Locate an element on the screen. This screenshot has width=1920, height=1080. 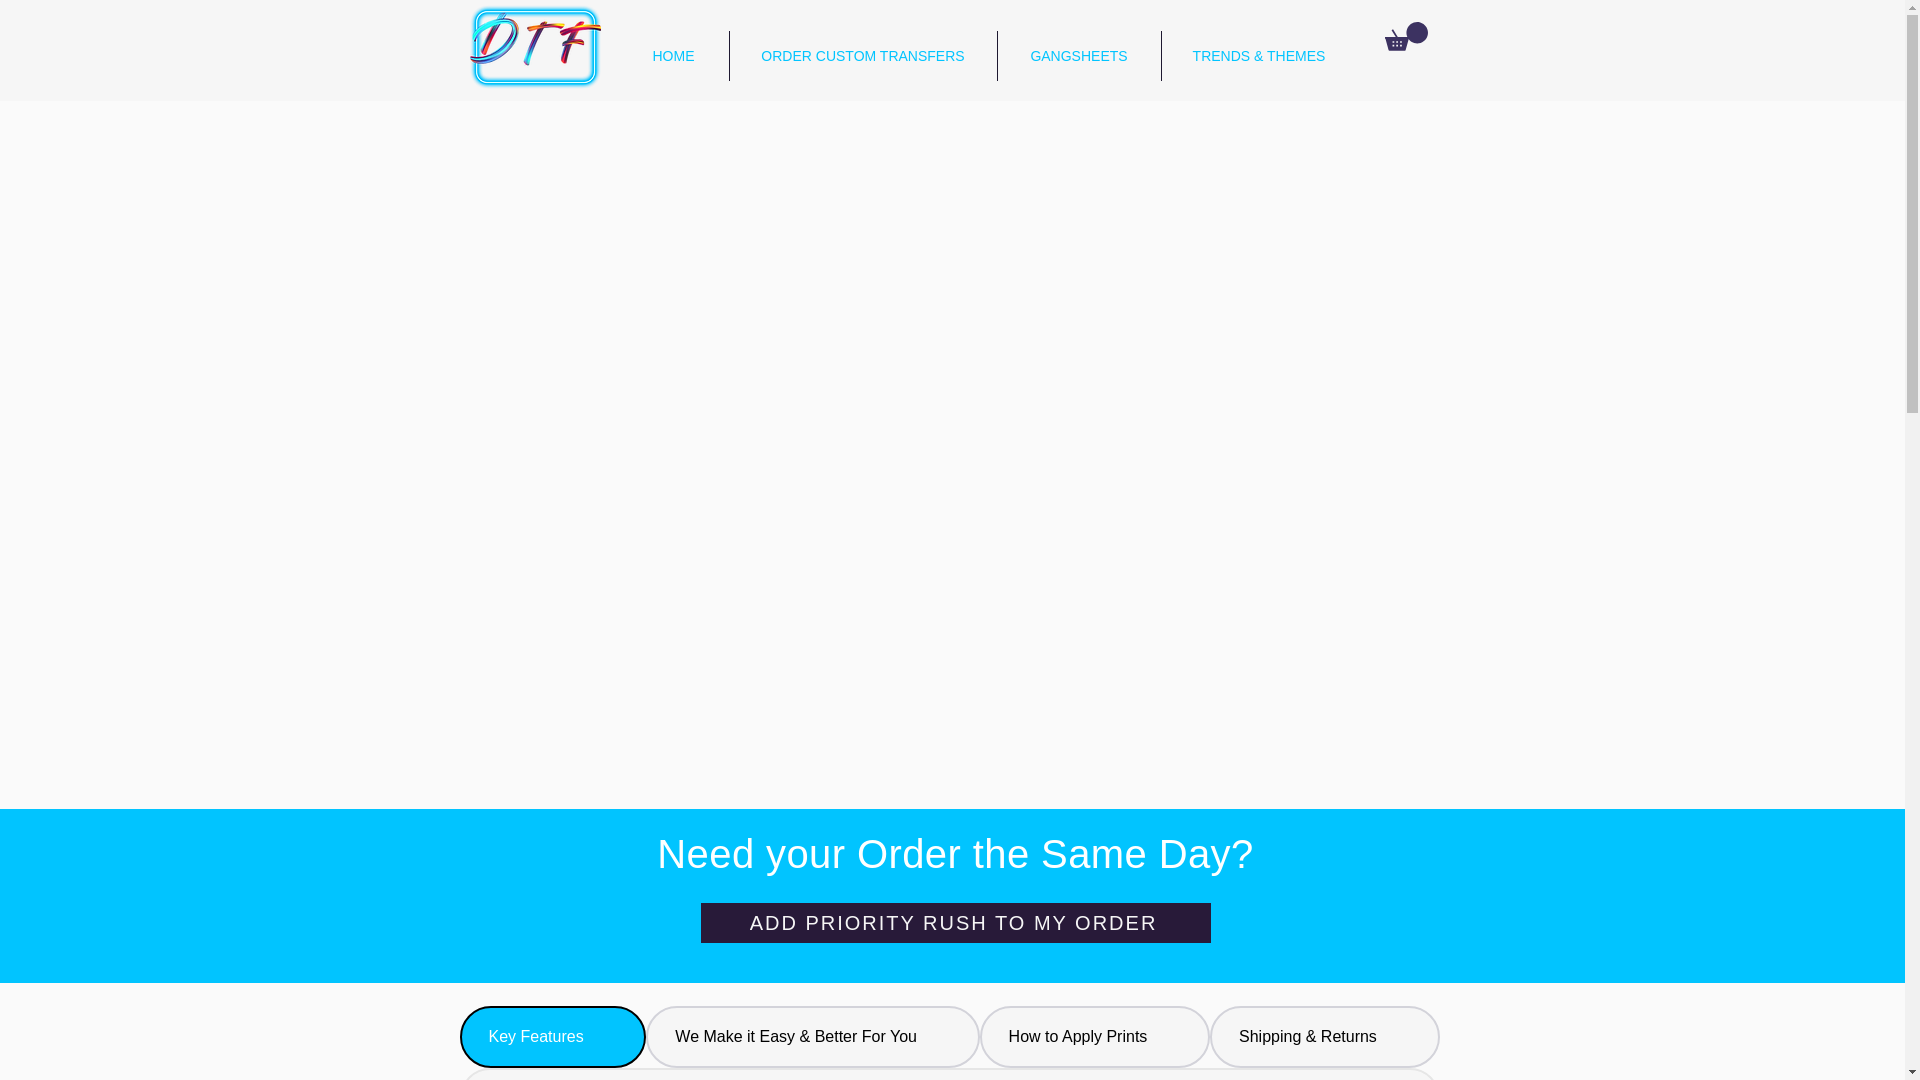
ADD PRIORITY RUSH TO MY ORDER is located at coordinates (954, 922).